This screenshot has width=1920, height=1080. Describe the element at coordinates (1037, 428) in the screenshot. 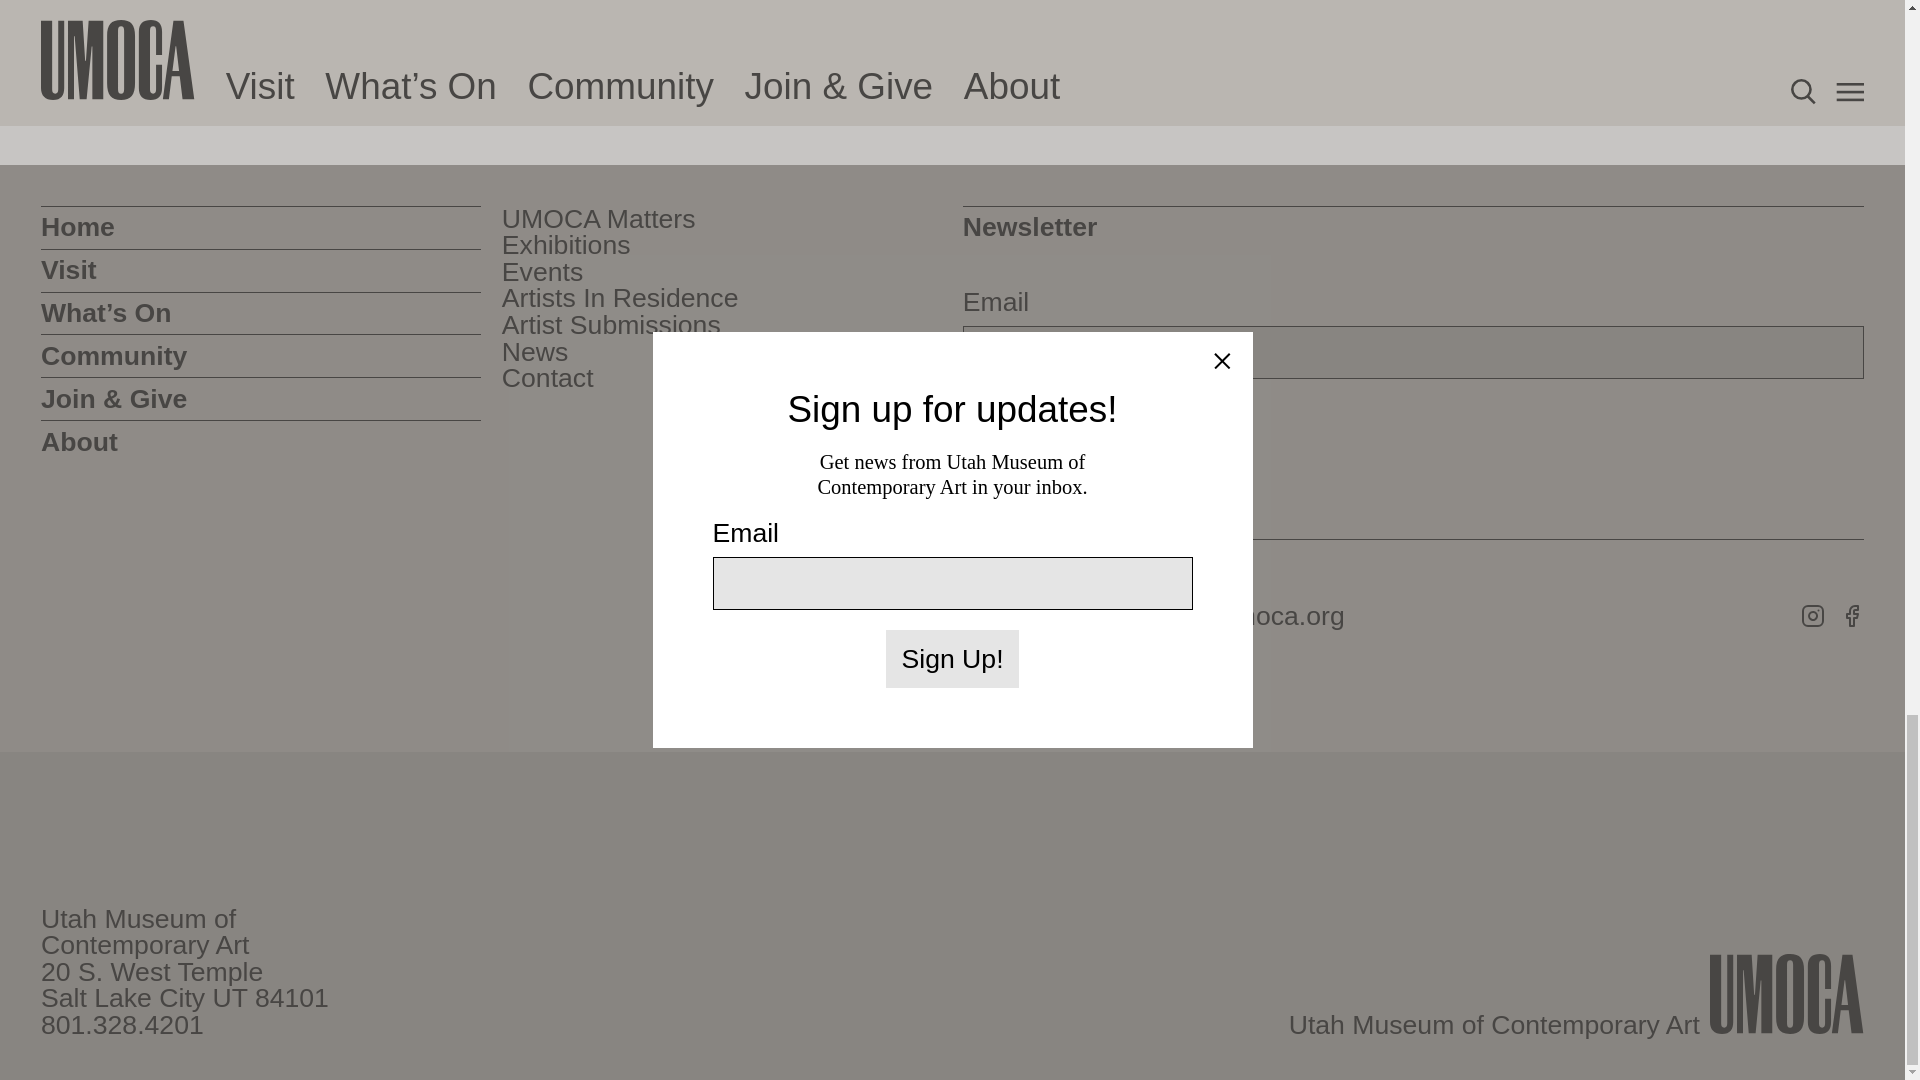

I see `Subscribe` at that location.